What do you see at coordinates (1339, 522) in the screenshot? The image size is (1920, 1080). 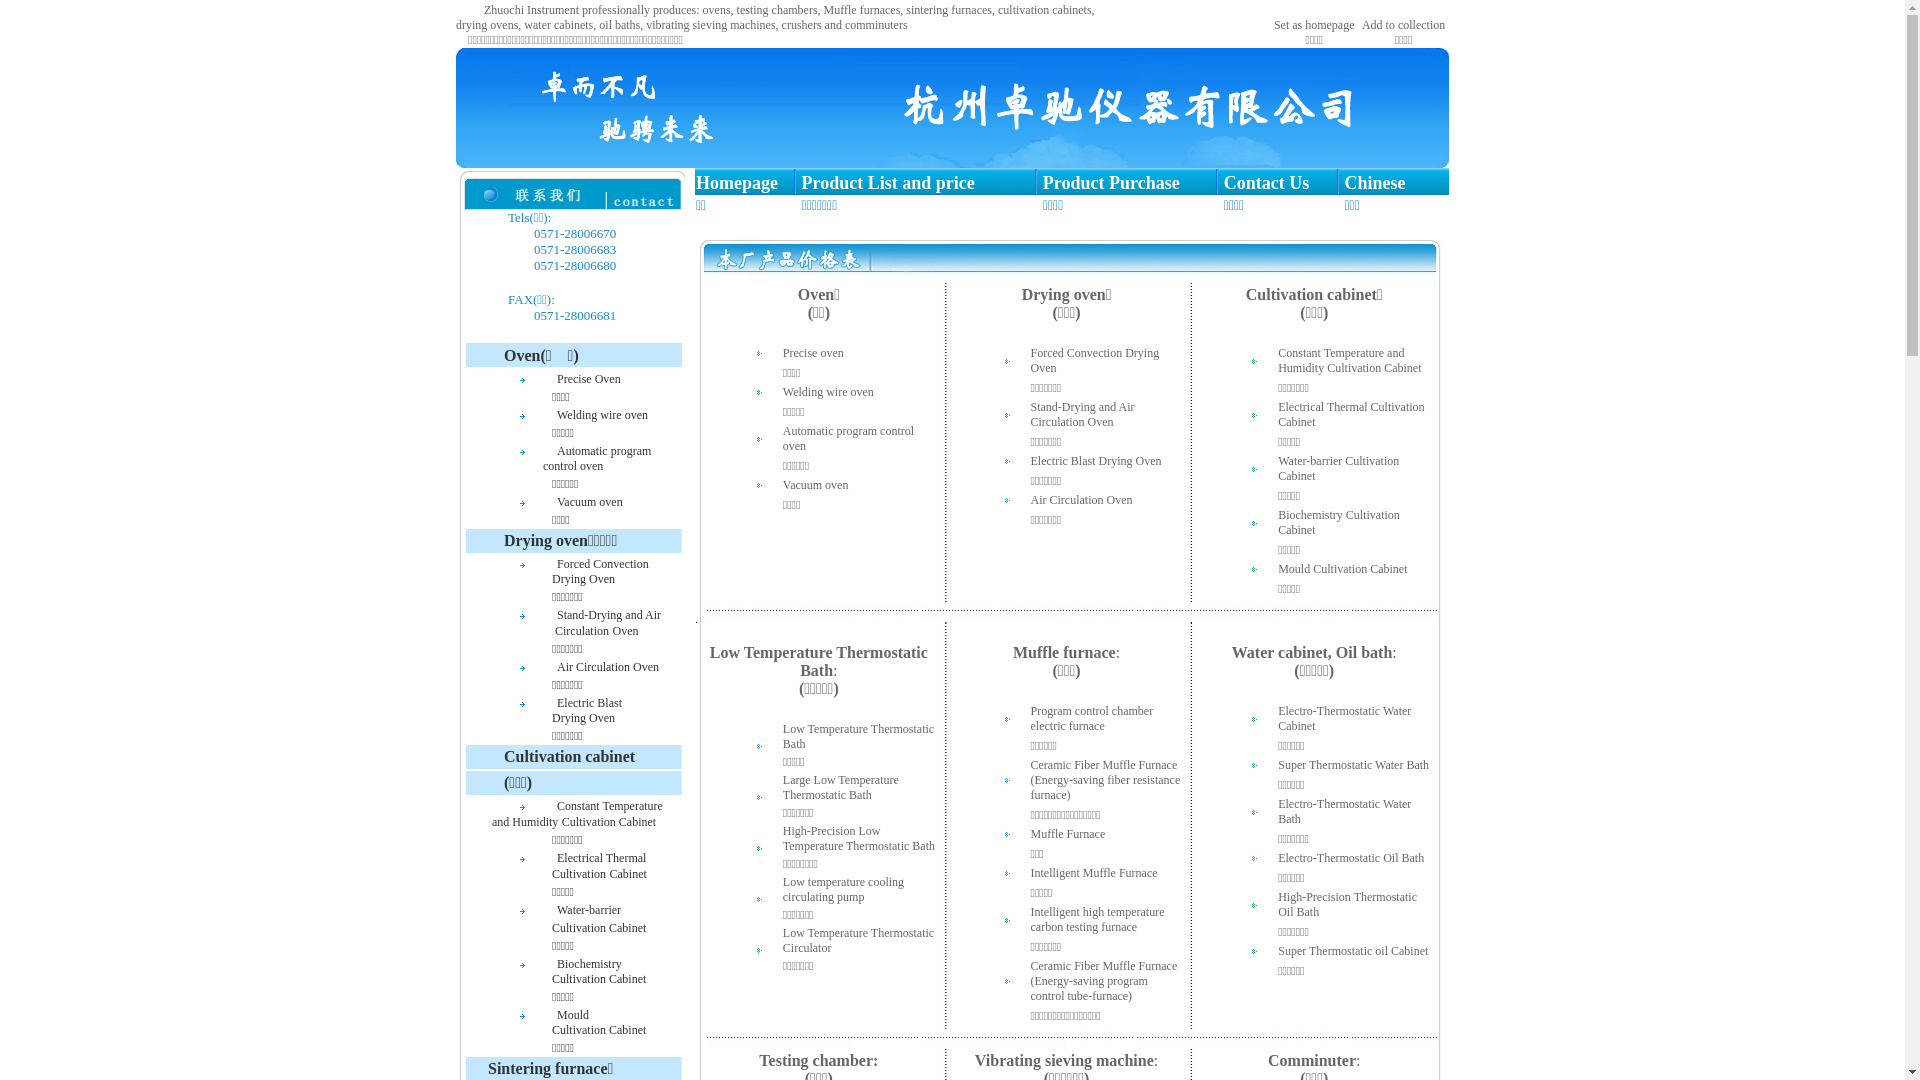 I see `Biochemistry Cultivation Cabinet` at bounding box center [1339, 522].